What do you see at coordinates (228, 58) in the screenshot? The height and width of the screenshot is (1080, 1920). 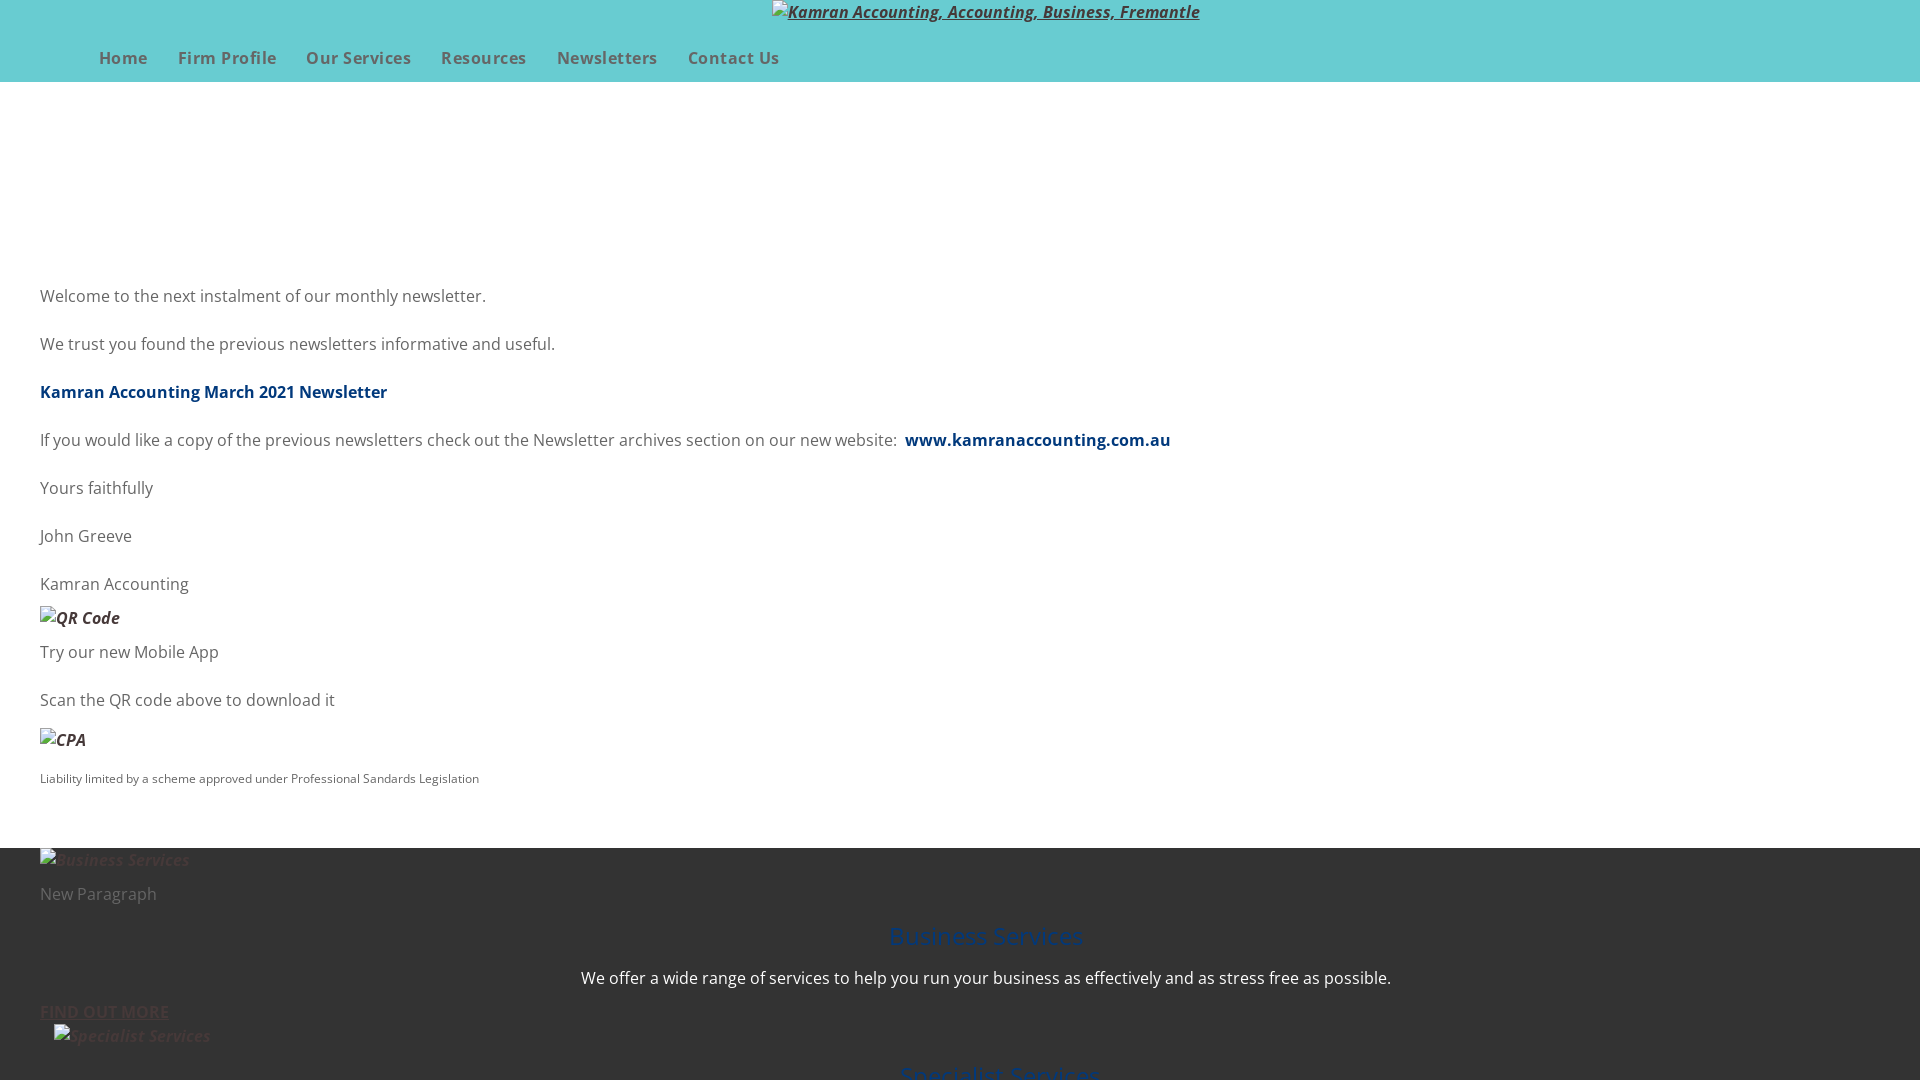 I see `Firm Profile` at bounding box center [228, 58].